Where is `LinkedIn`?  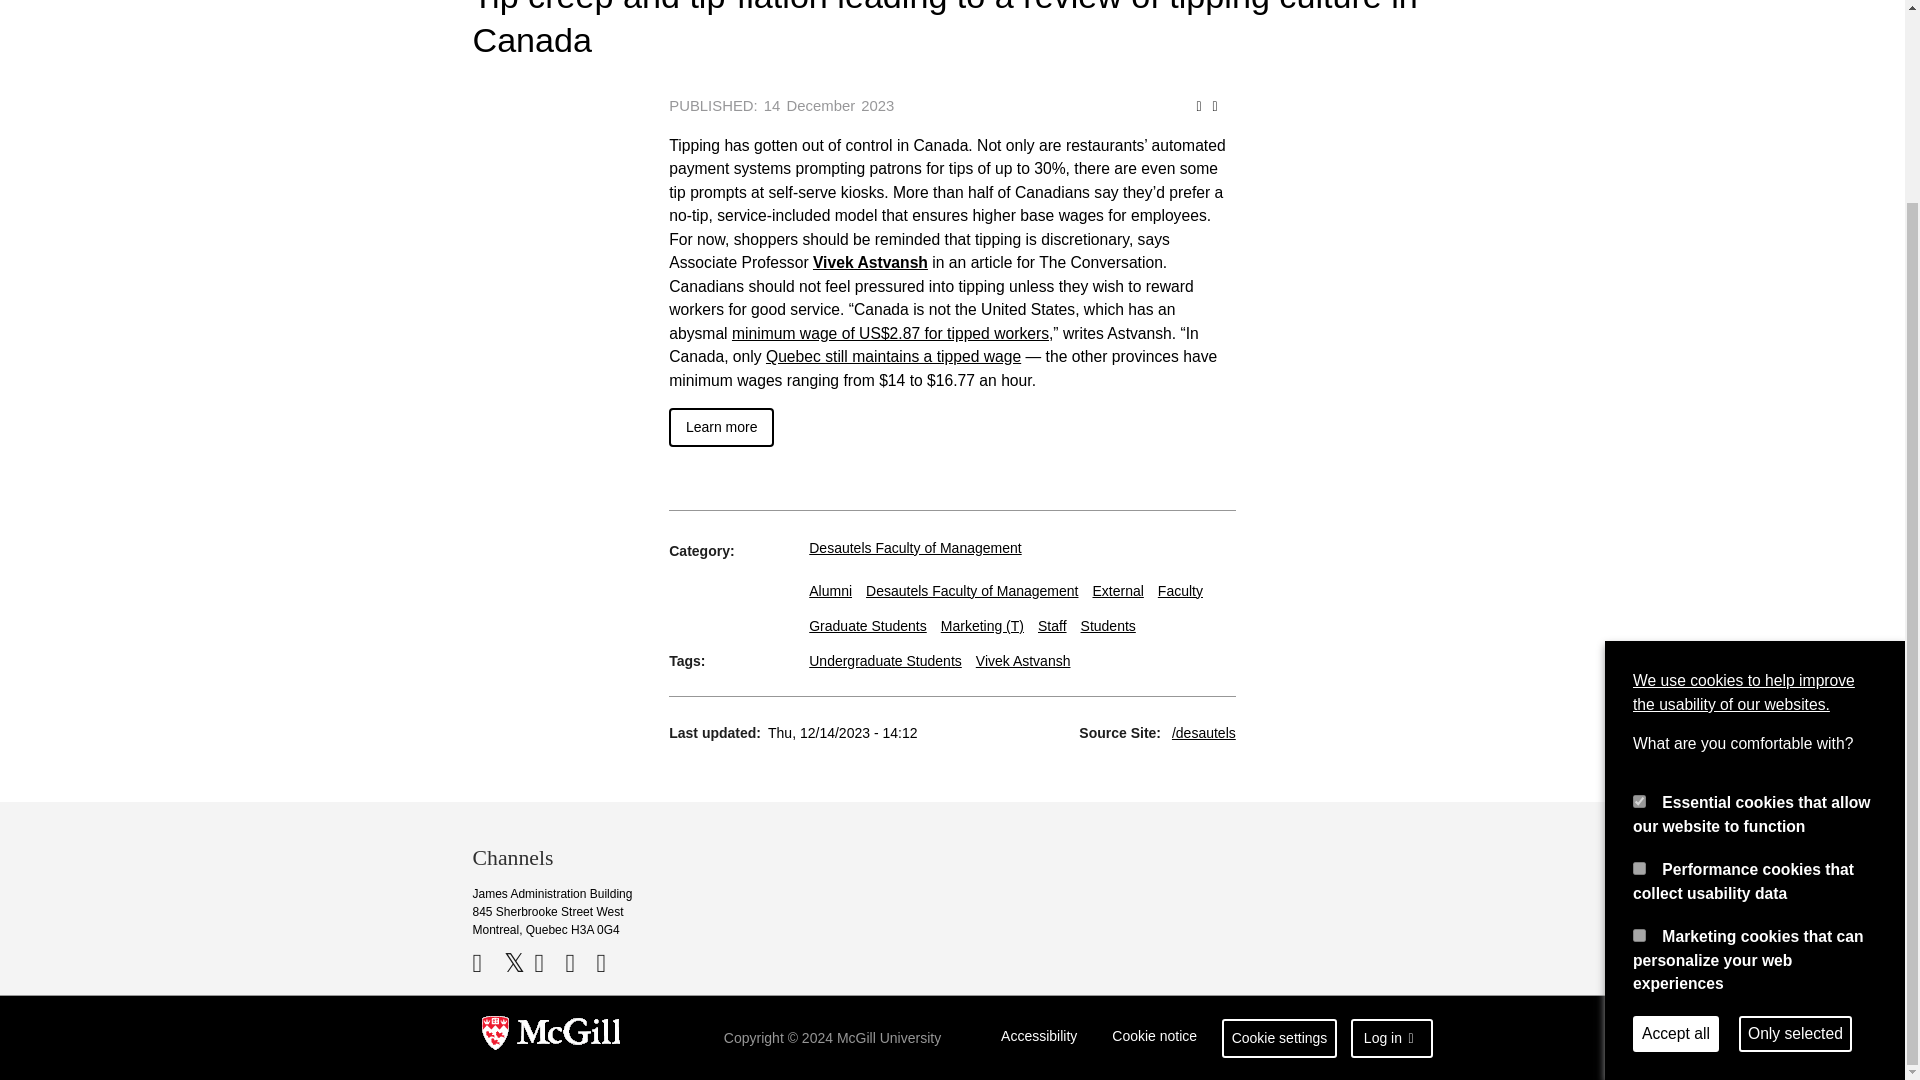
LinkedIn is located at coordinates (580, 963).